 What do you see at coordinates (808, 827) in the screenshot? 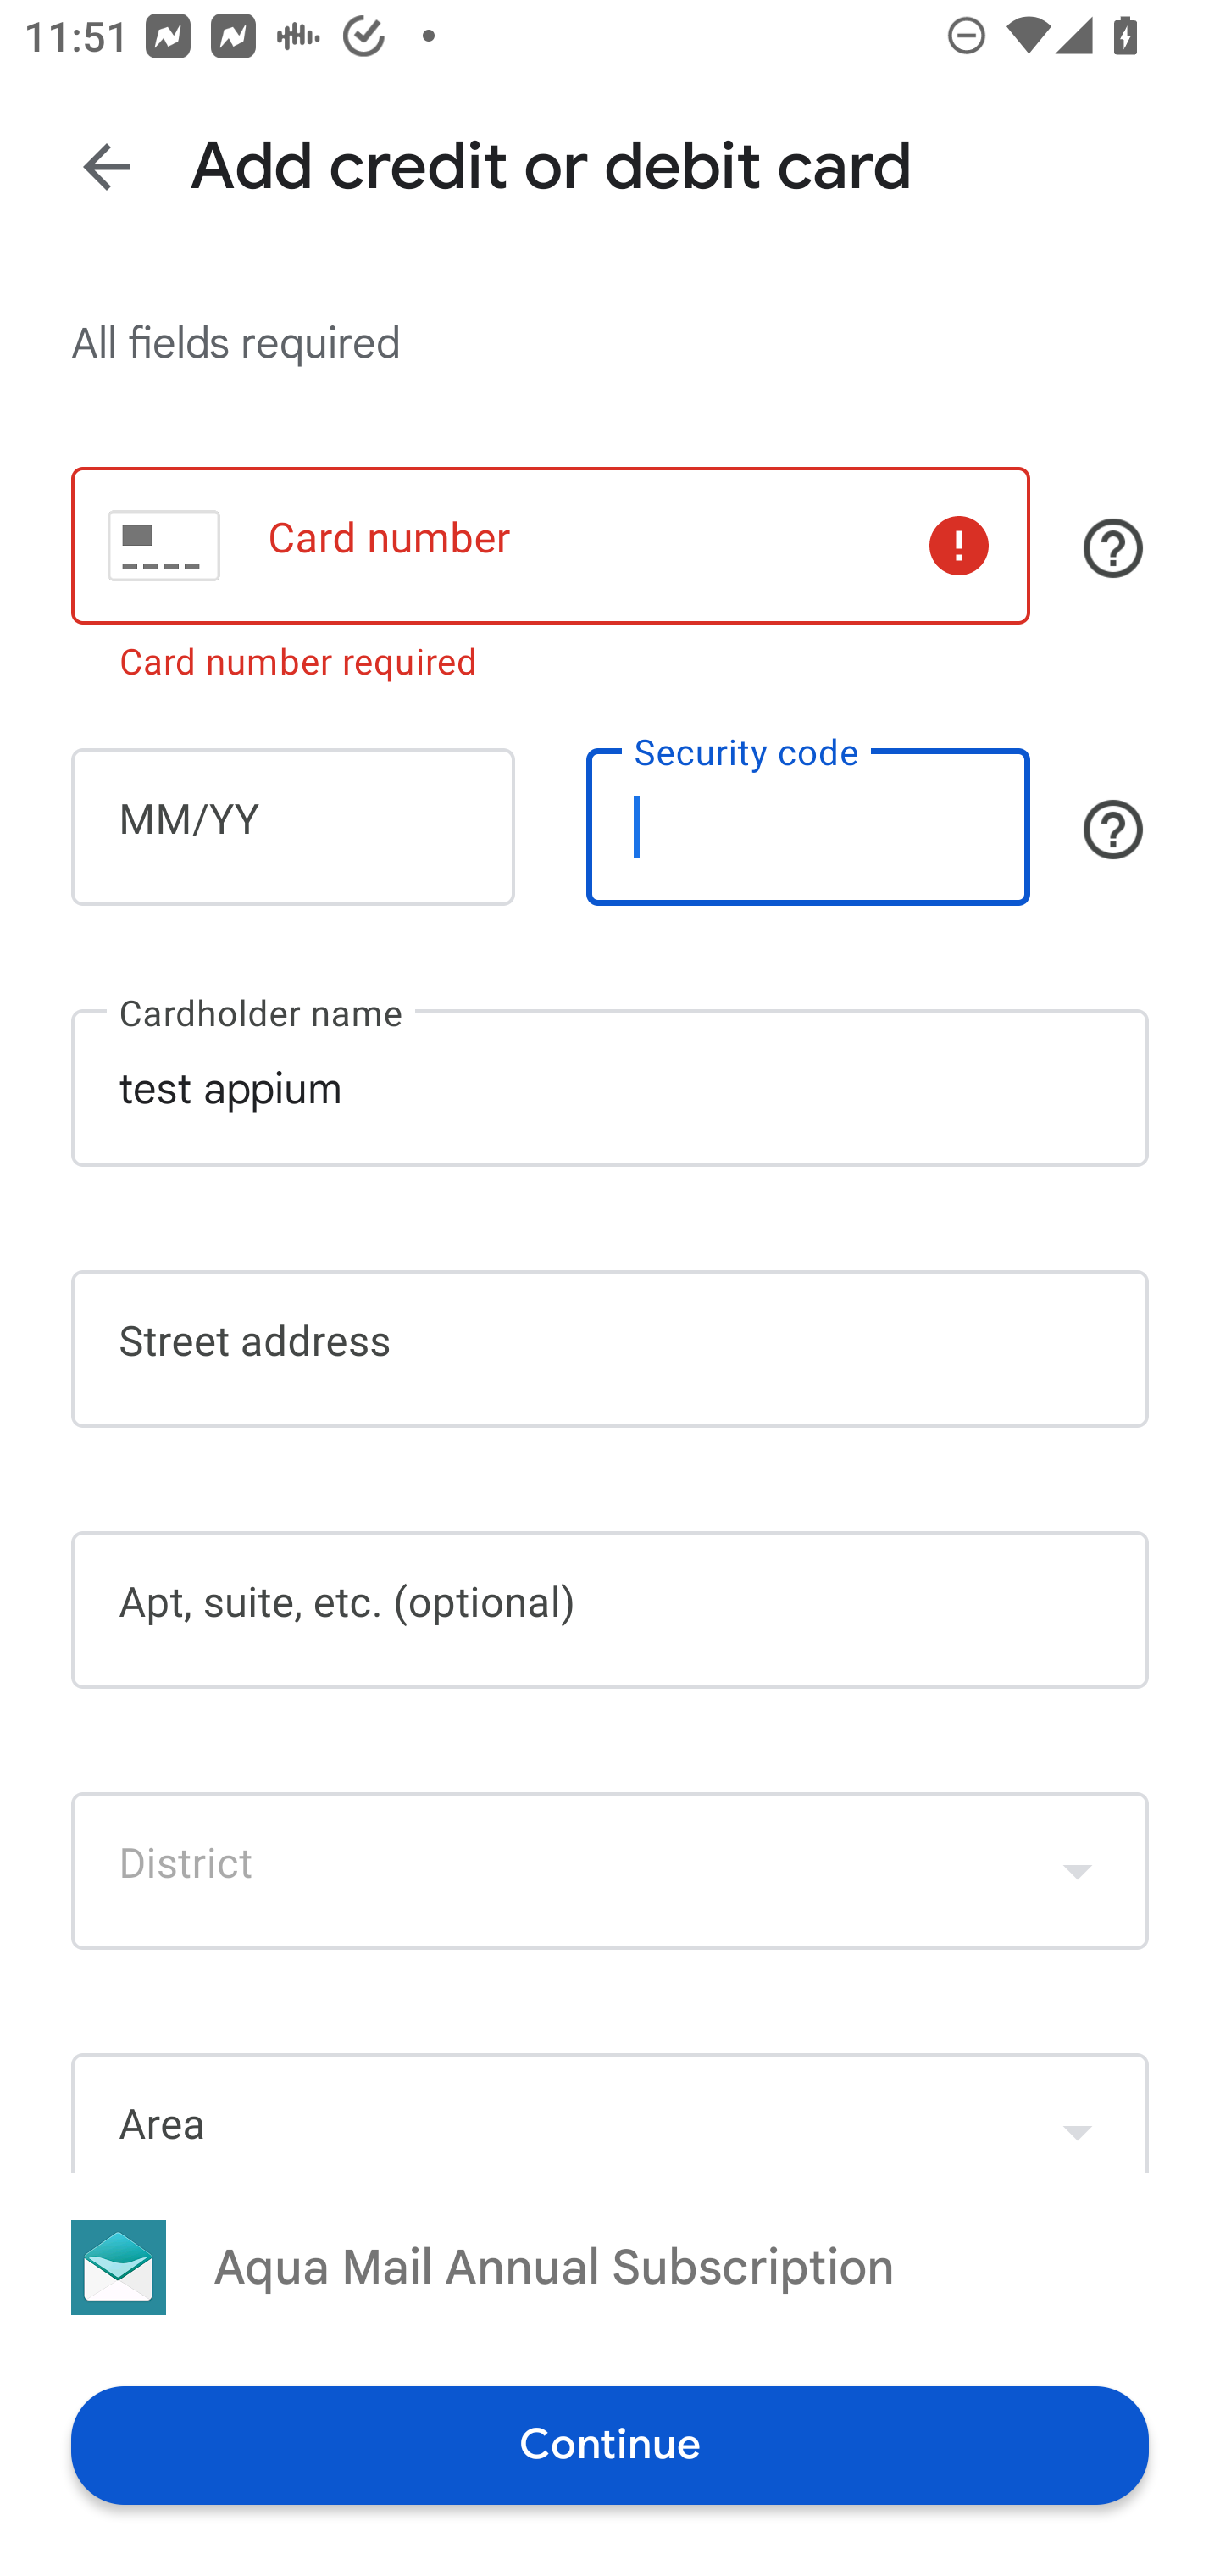
I see `Security code` at bounding box center [808, 827].